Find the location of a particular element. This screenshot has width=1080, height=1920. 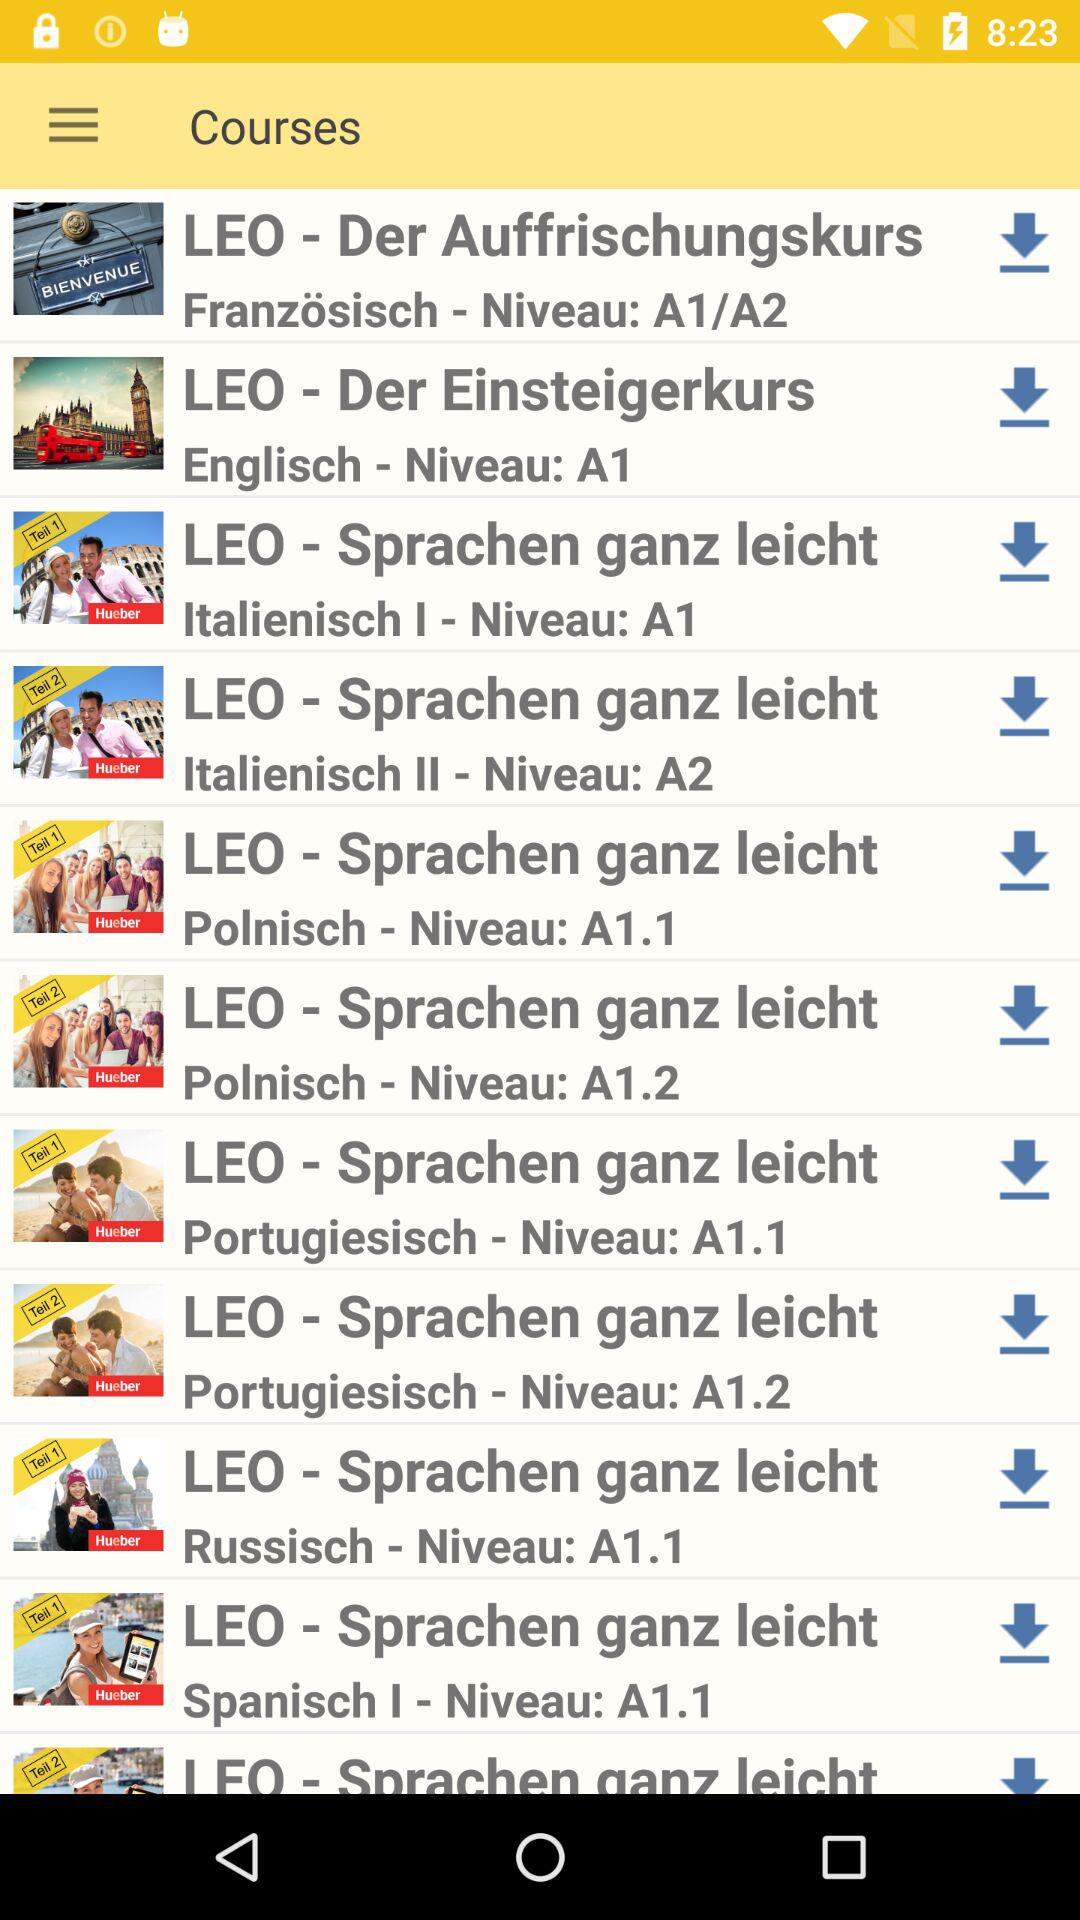

select the item below leo sprachen ganz item is located at coordinates (572, 1699).